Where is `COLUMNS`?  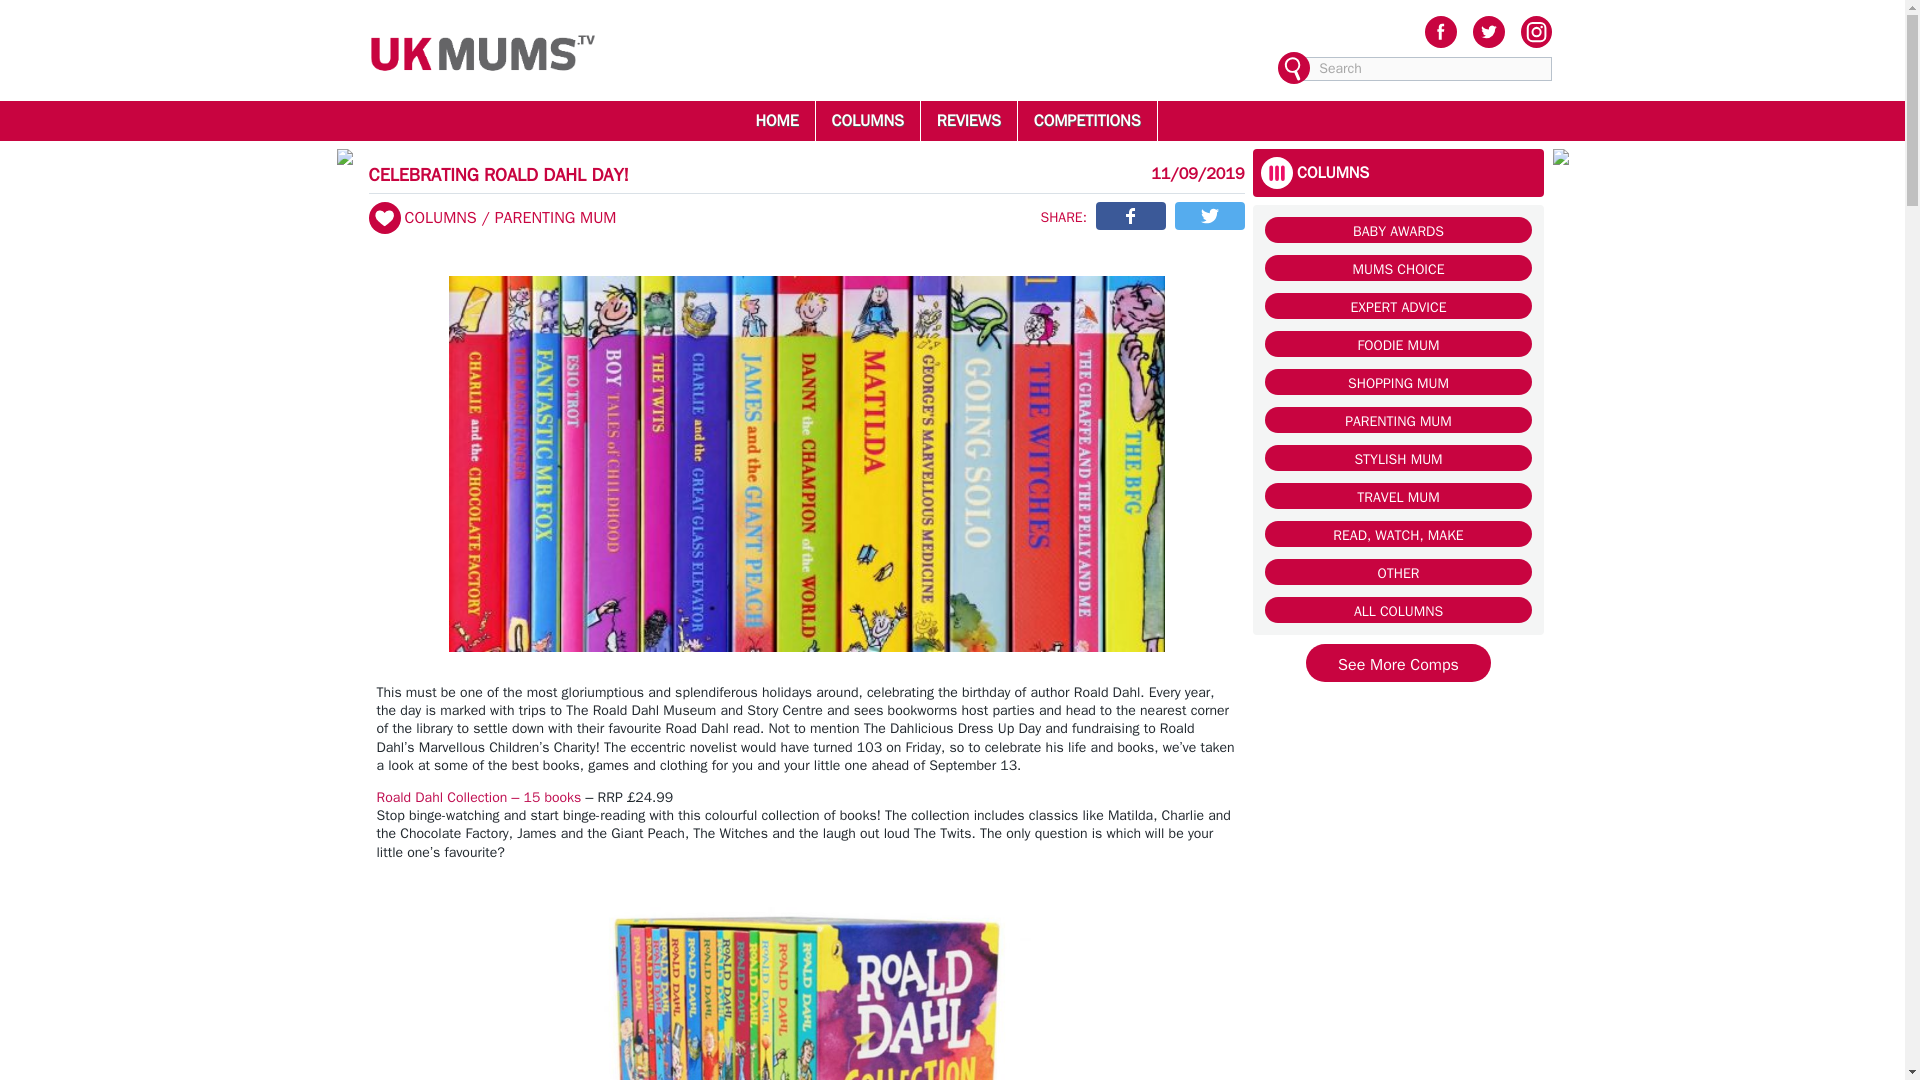 COLUMNS is located at coordinates (868, 120).